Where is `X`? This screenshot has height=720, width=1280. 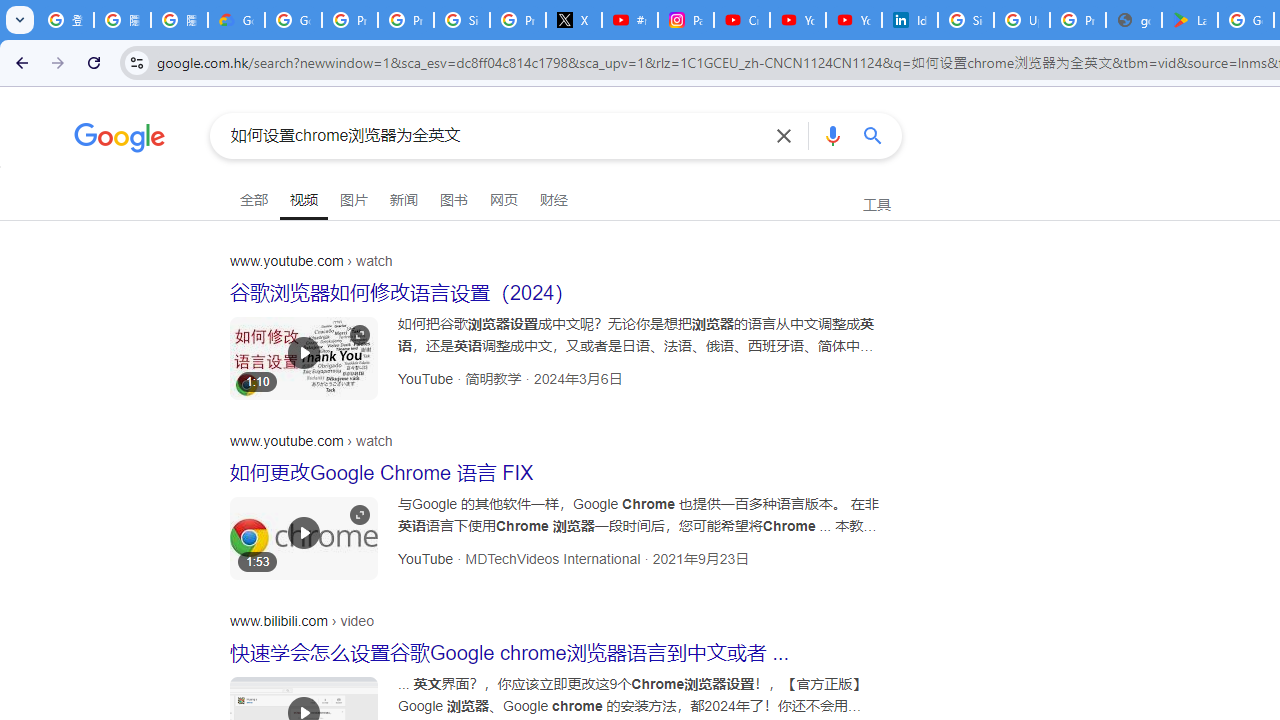
X is located at coordinates (574, 20).